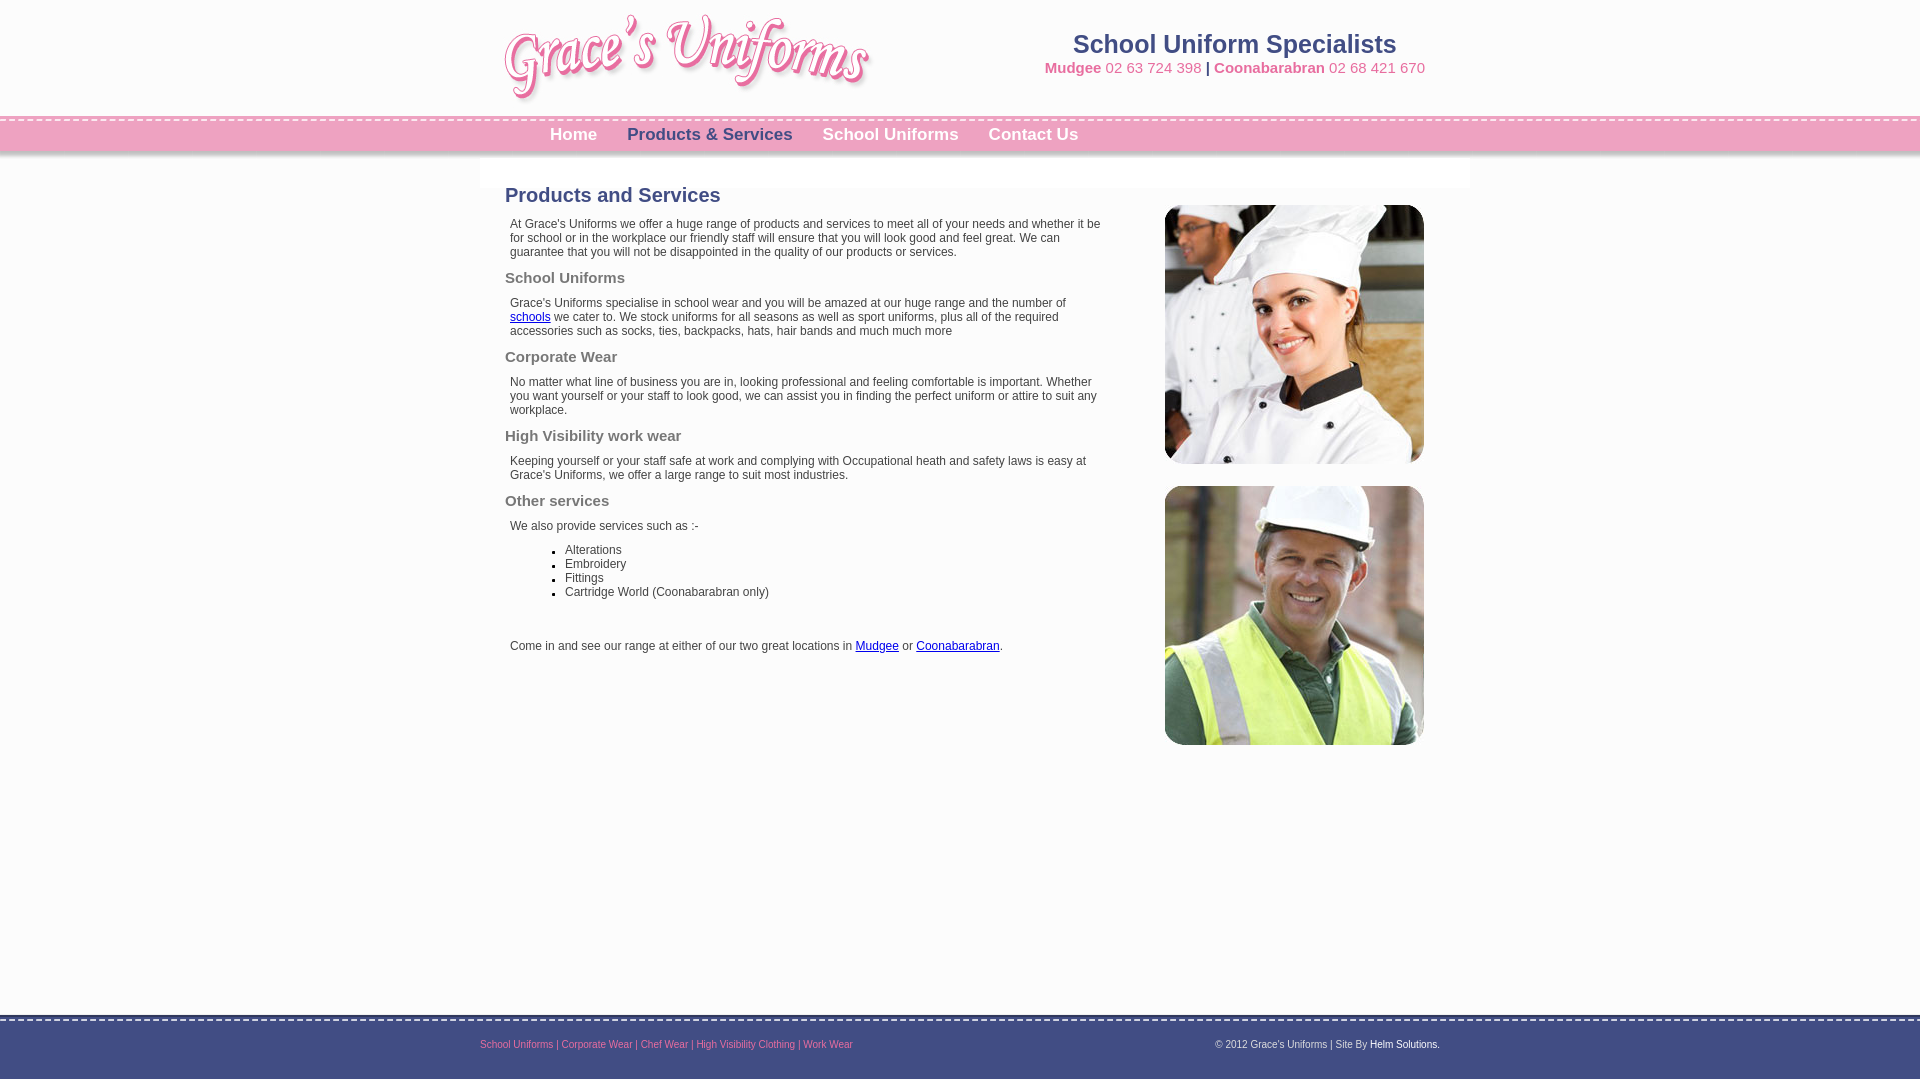 The height and width of the screenshot is (1080, 1920). Describe the element at coordinates (1405, 1044) in the screenshot. I see `Helm Solutions.` at that location.